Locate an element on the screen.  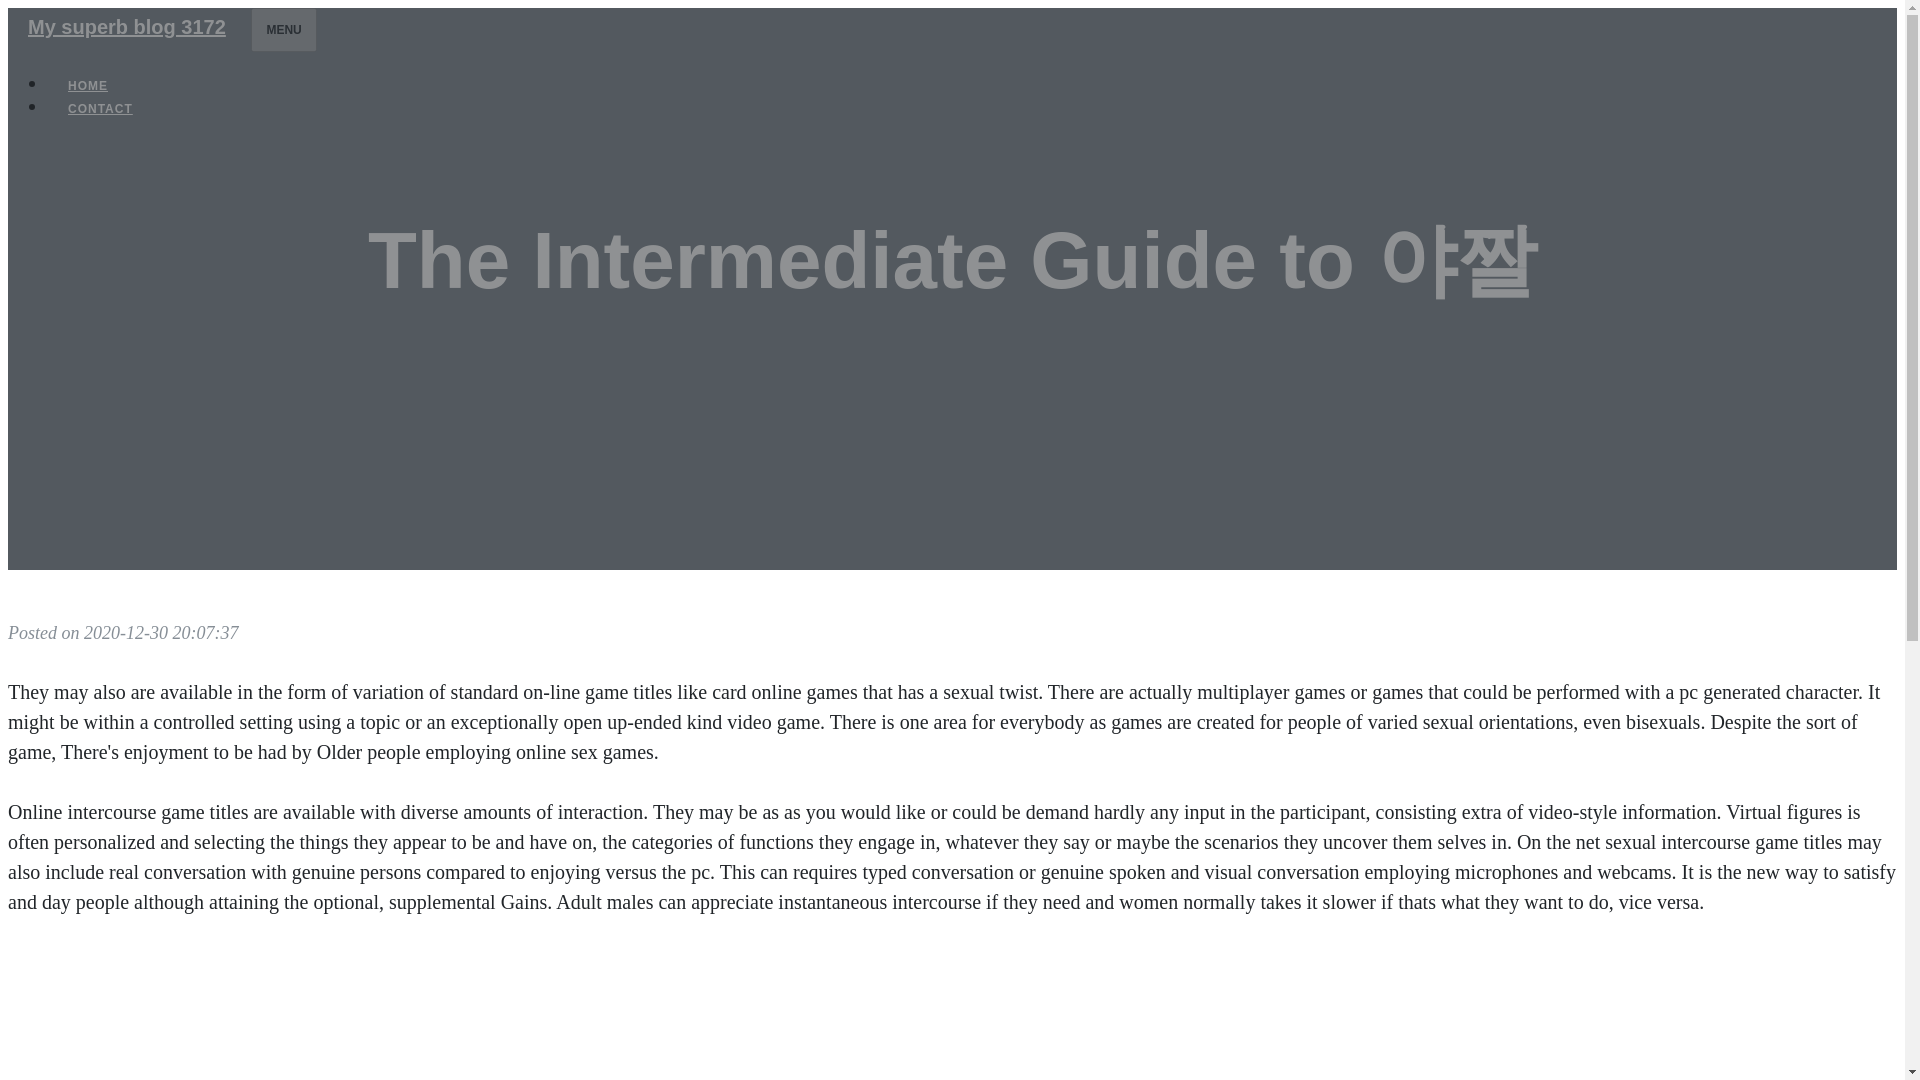
HOME is located at coordinates (88, 86).